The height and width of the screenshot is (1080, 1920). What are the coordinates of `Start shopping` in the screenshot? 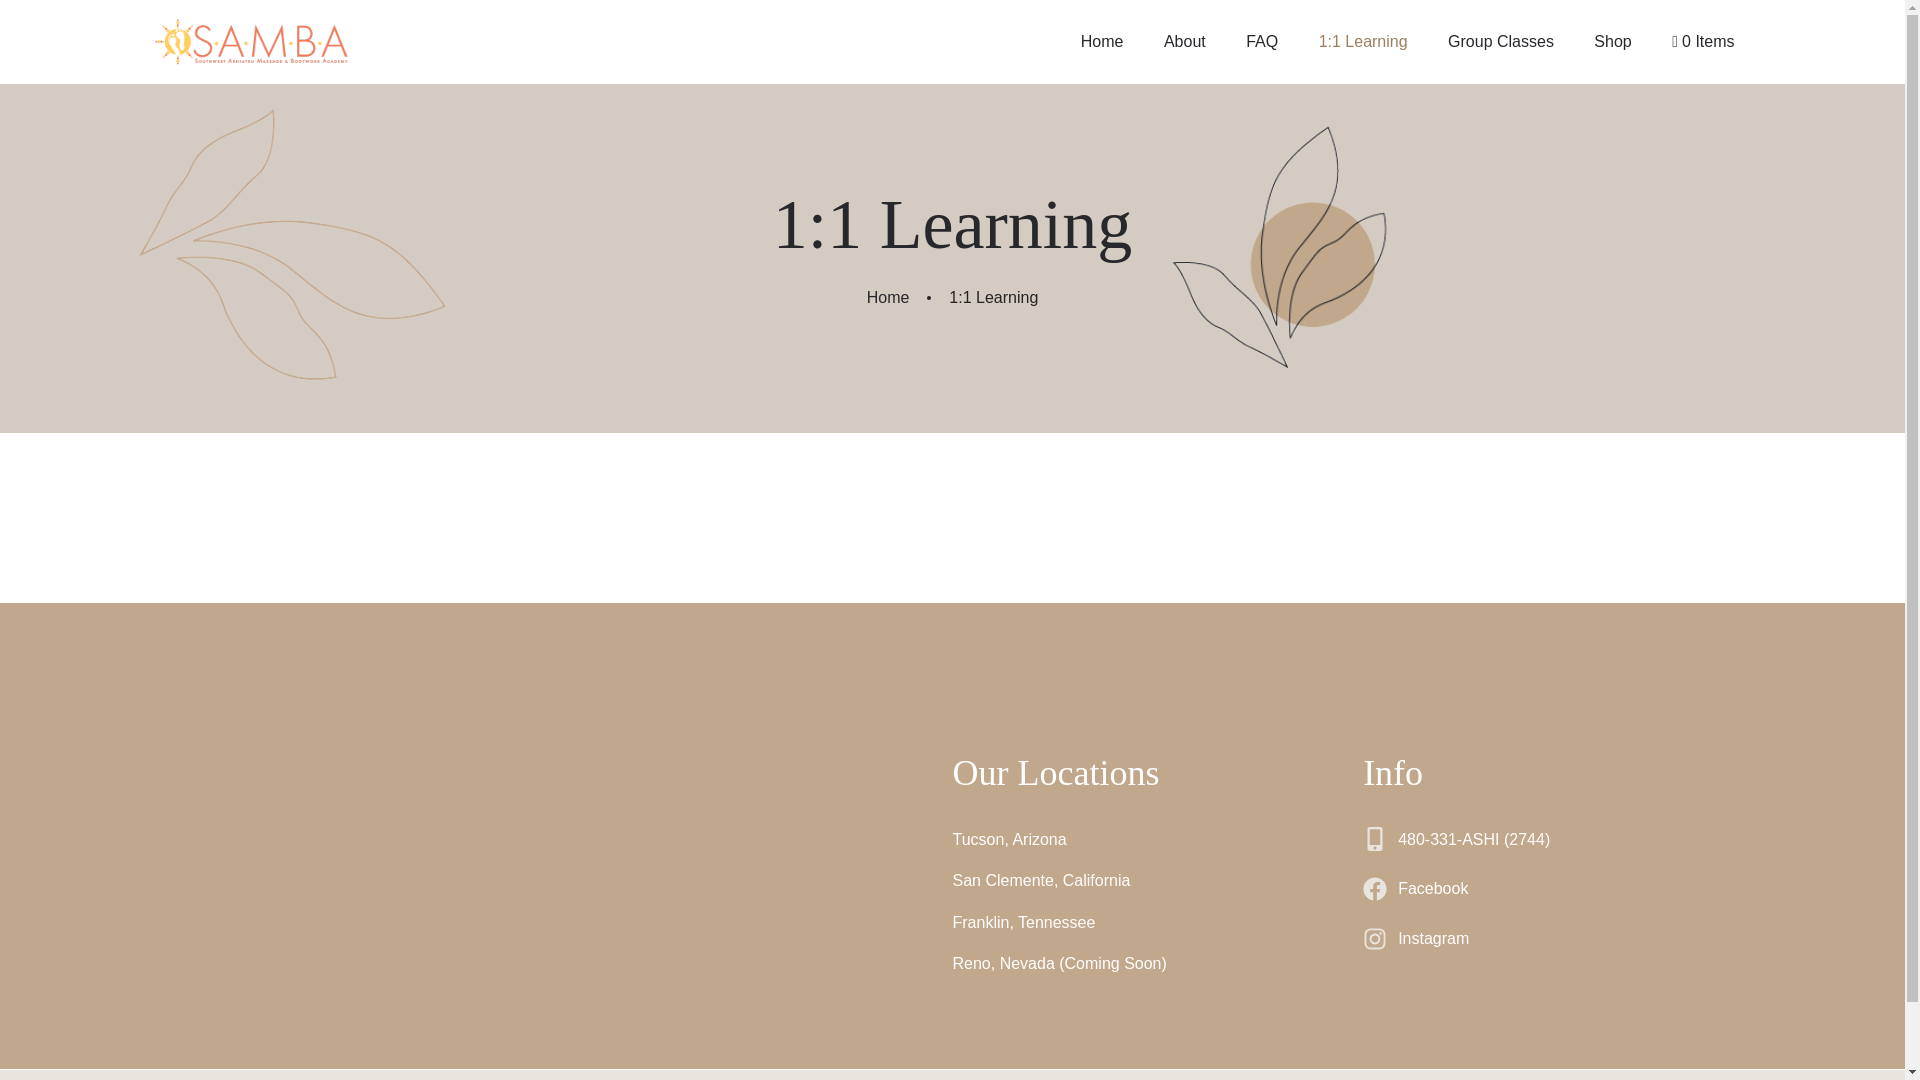 It's located at (1702, 42).